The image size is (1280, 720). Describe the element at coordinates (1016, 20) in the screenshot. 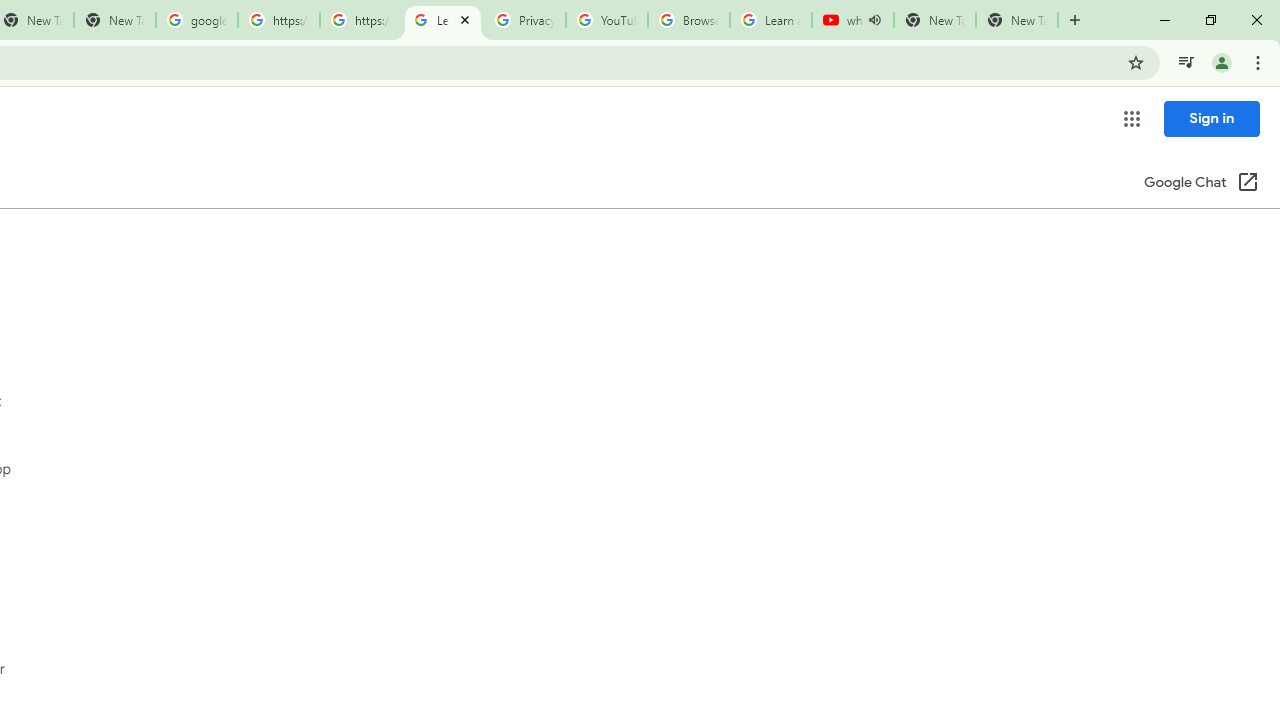

I see `New Tab` at that location.